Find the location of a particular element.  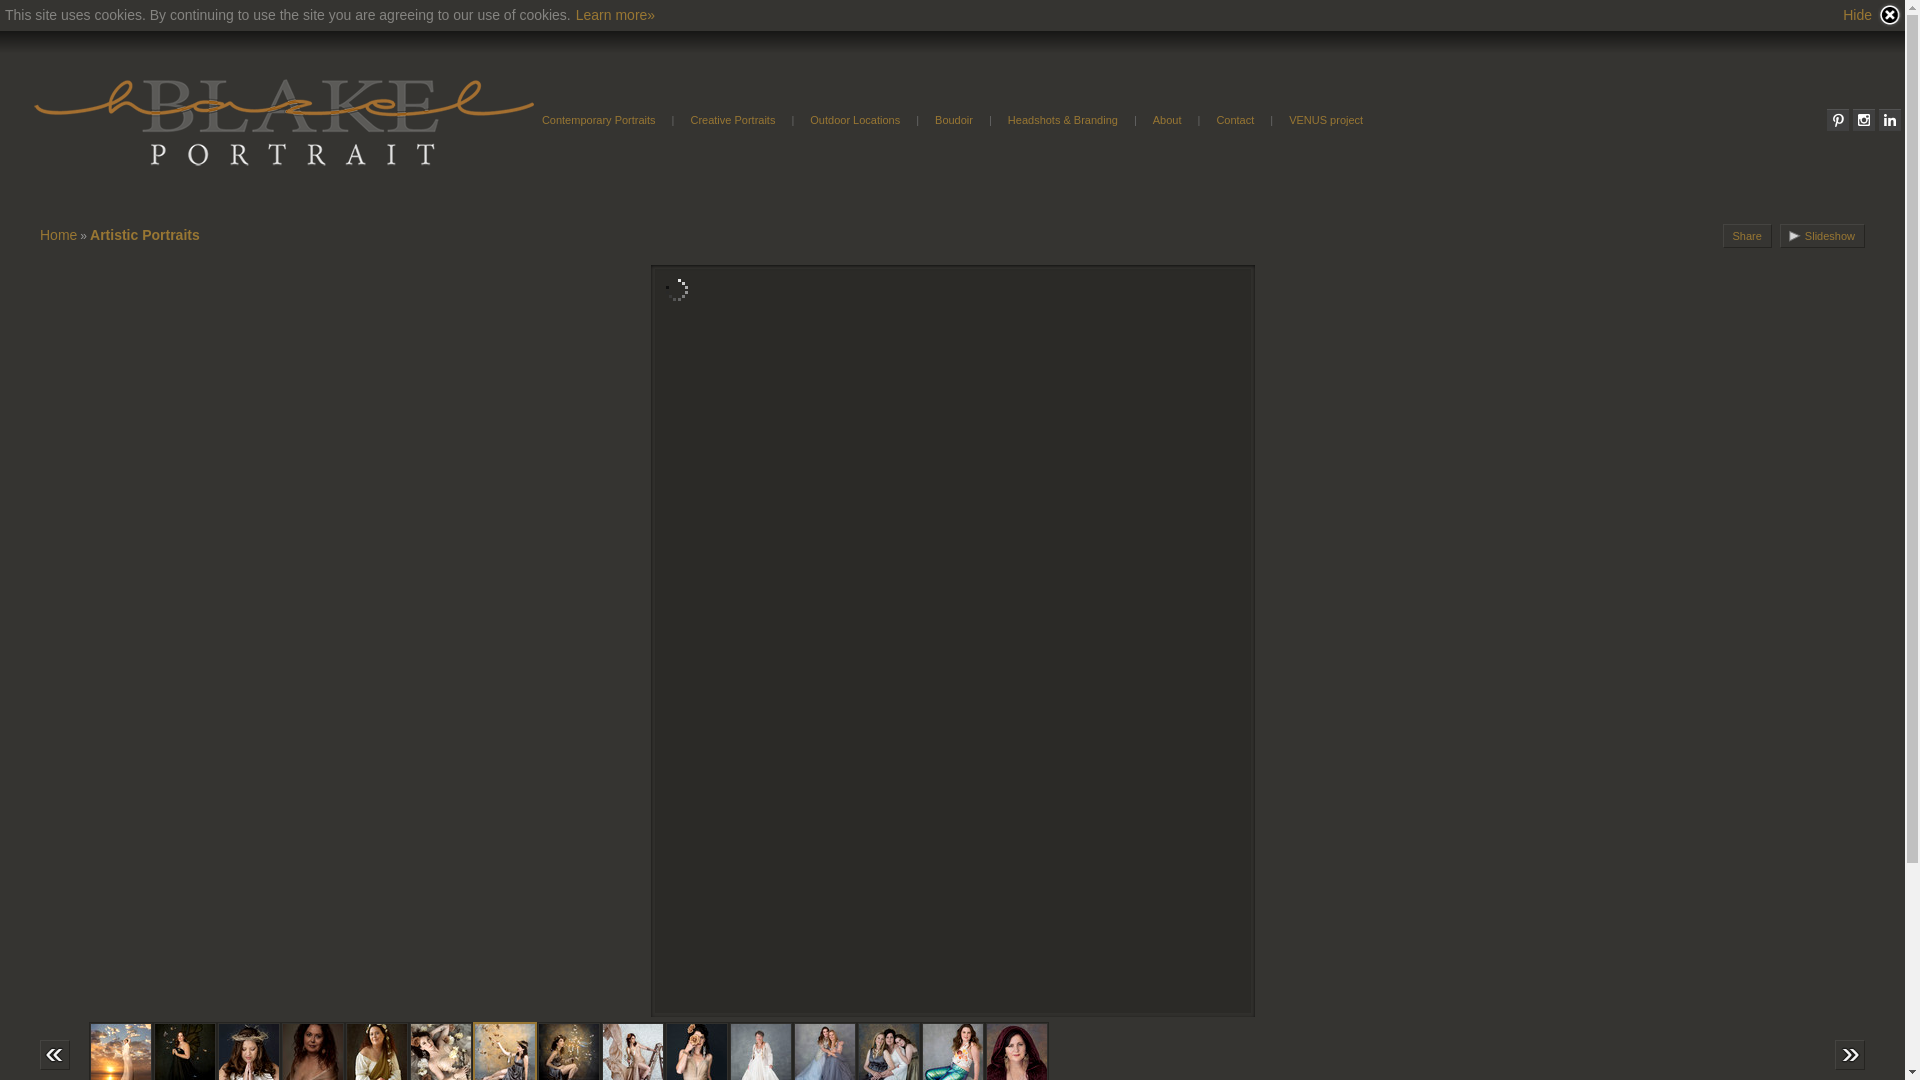

Hazel Blake Portrait is located at coordinates (286, 120).